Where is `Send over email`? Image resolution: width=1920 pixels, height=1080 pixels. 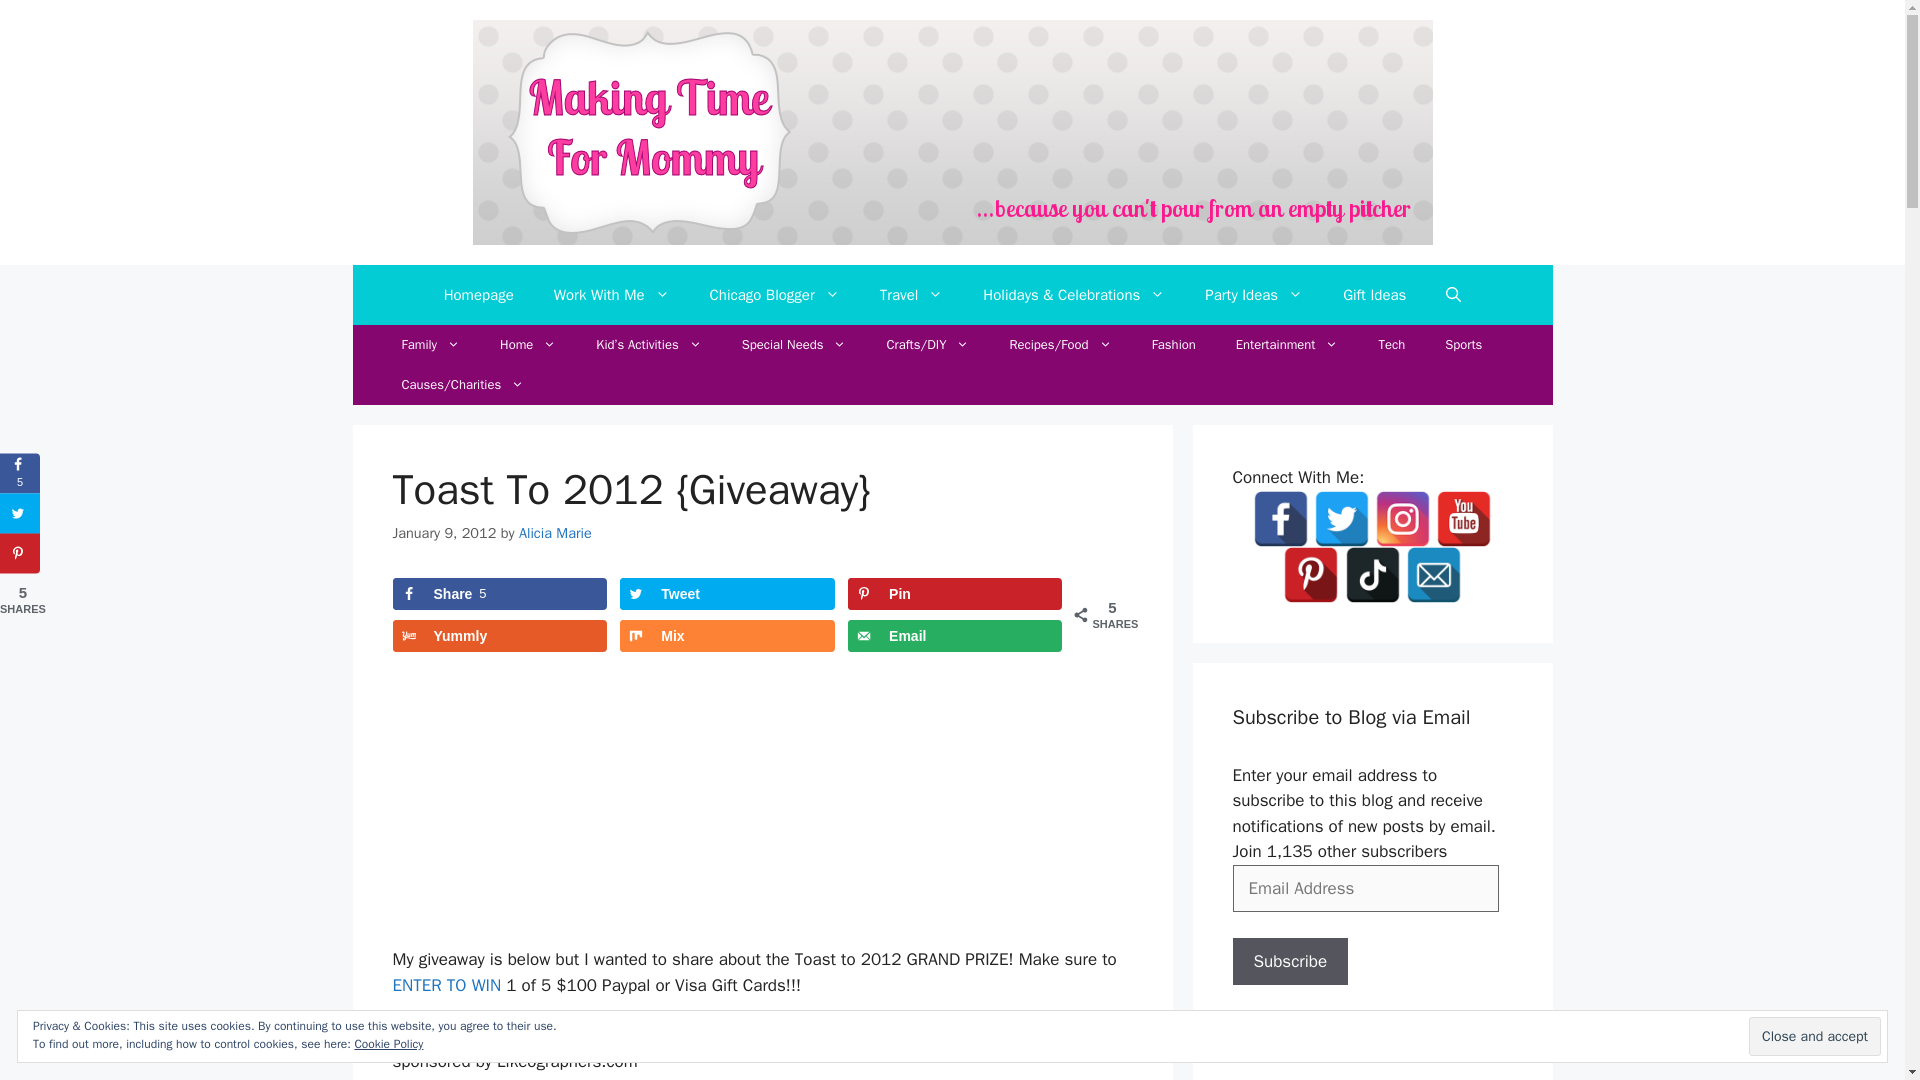
Send over email is located at coordinates (954, 636).